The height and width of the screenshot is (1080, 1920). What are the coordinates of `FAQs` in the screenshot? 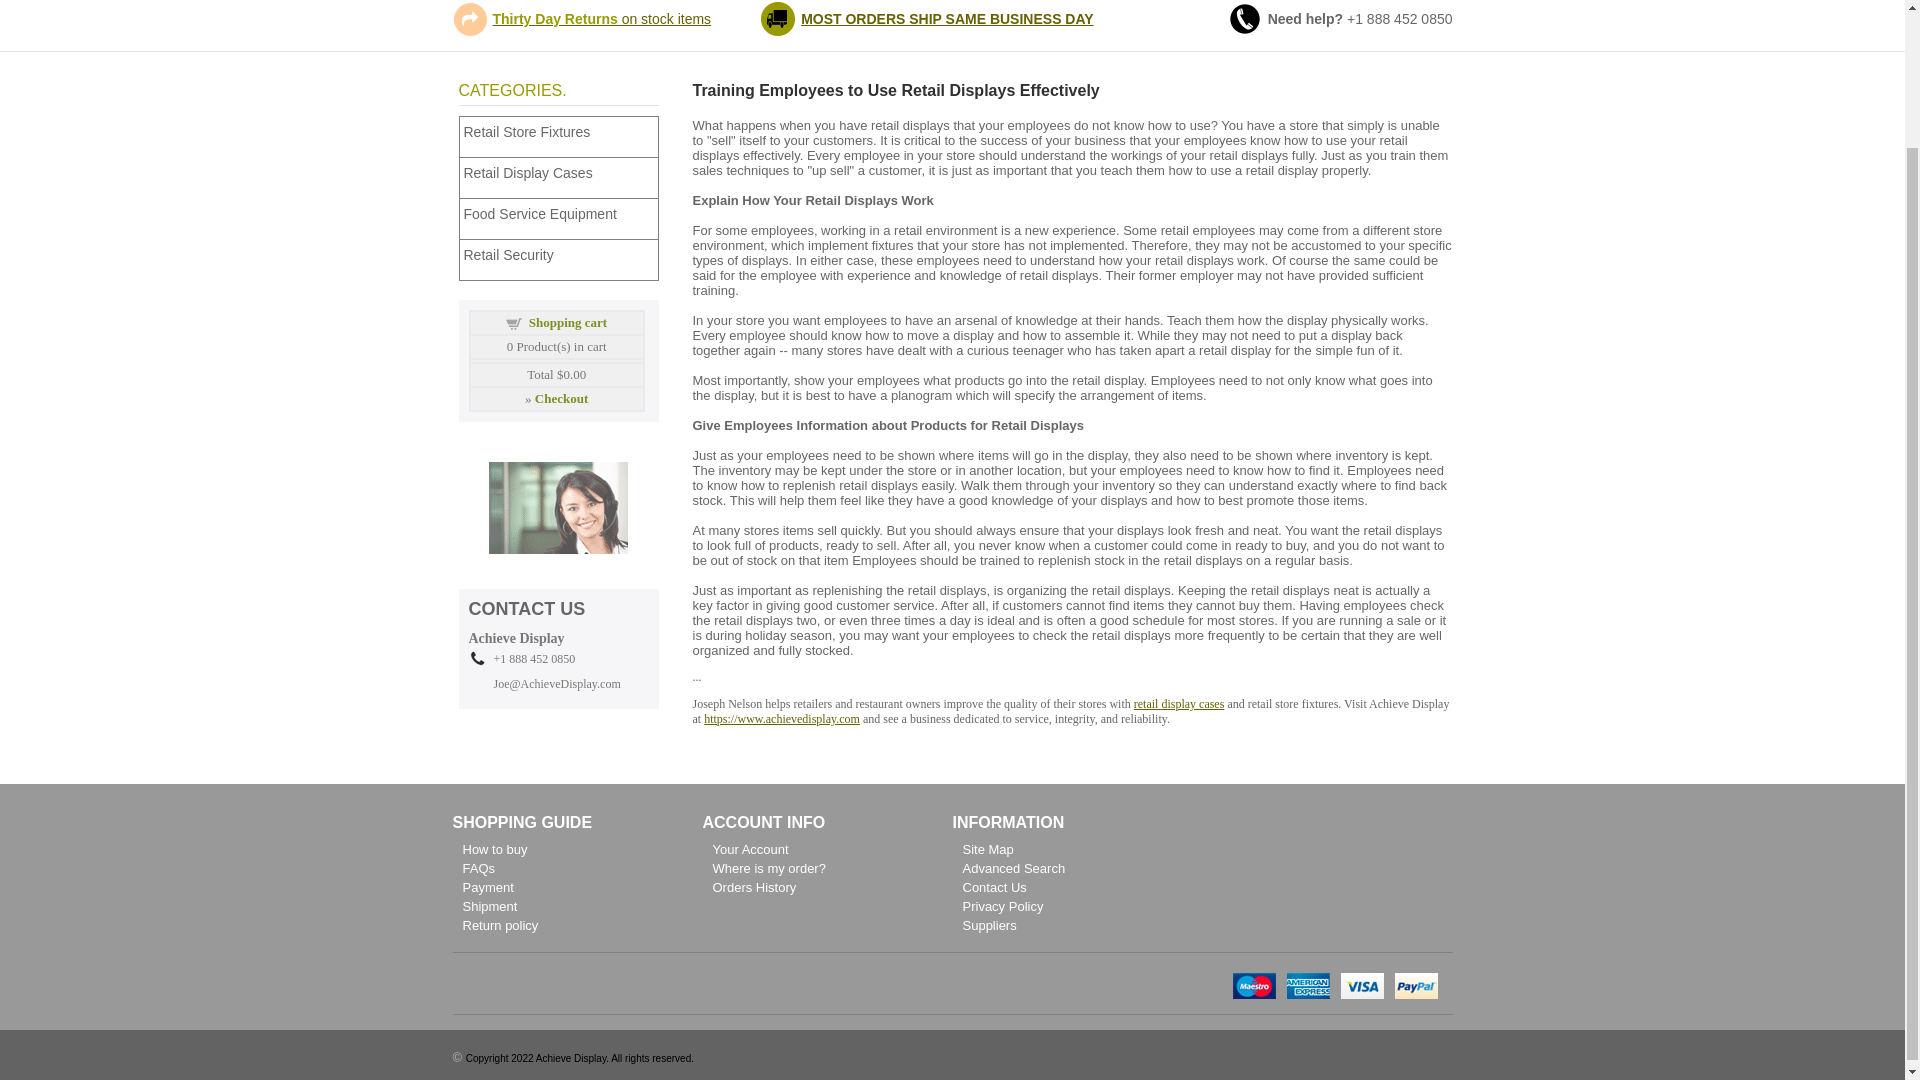 It's located at (478, 868).